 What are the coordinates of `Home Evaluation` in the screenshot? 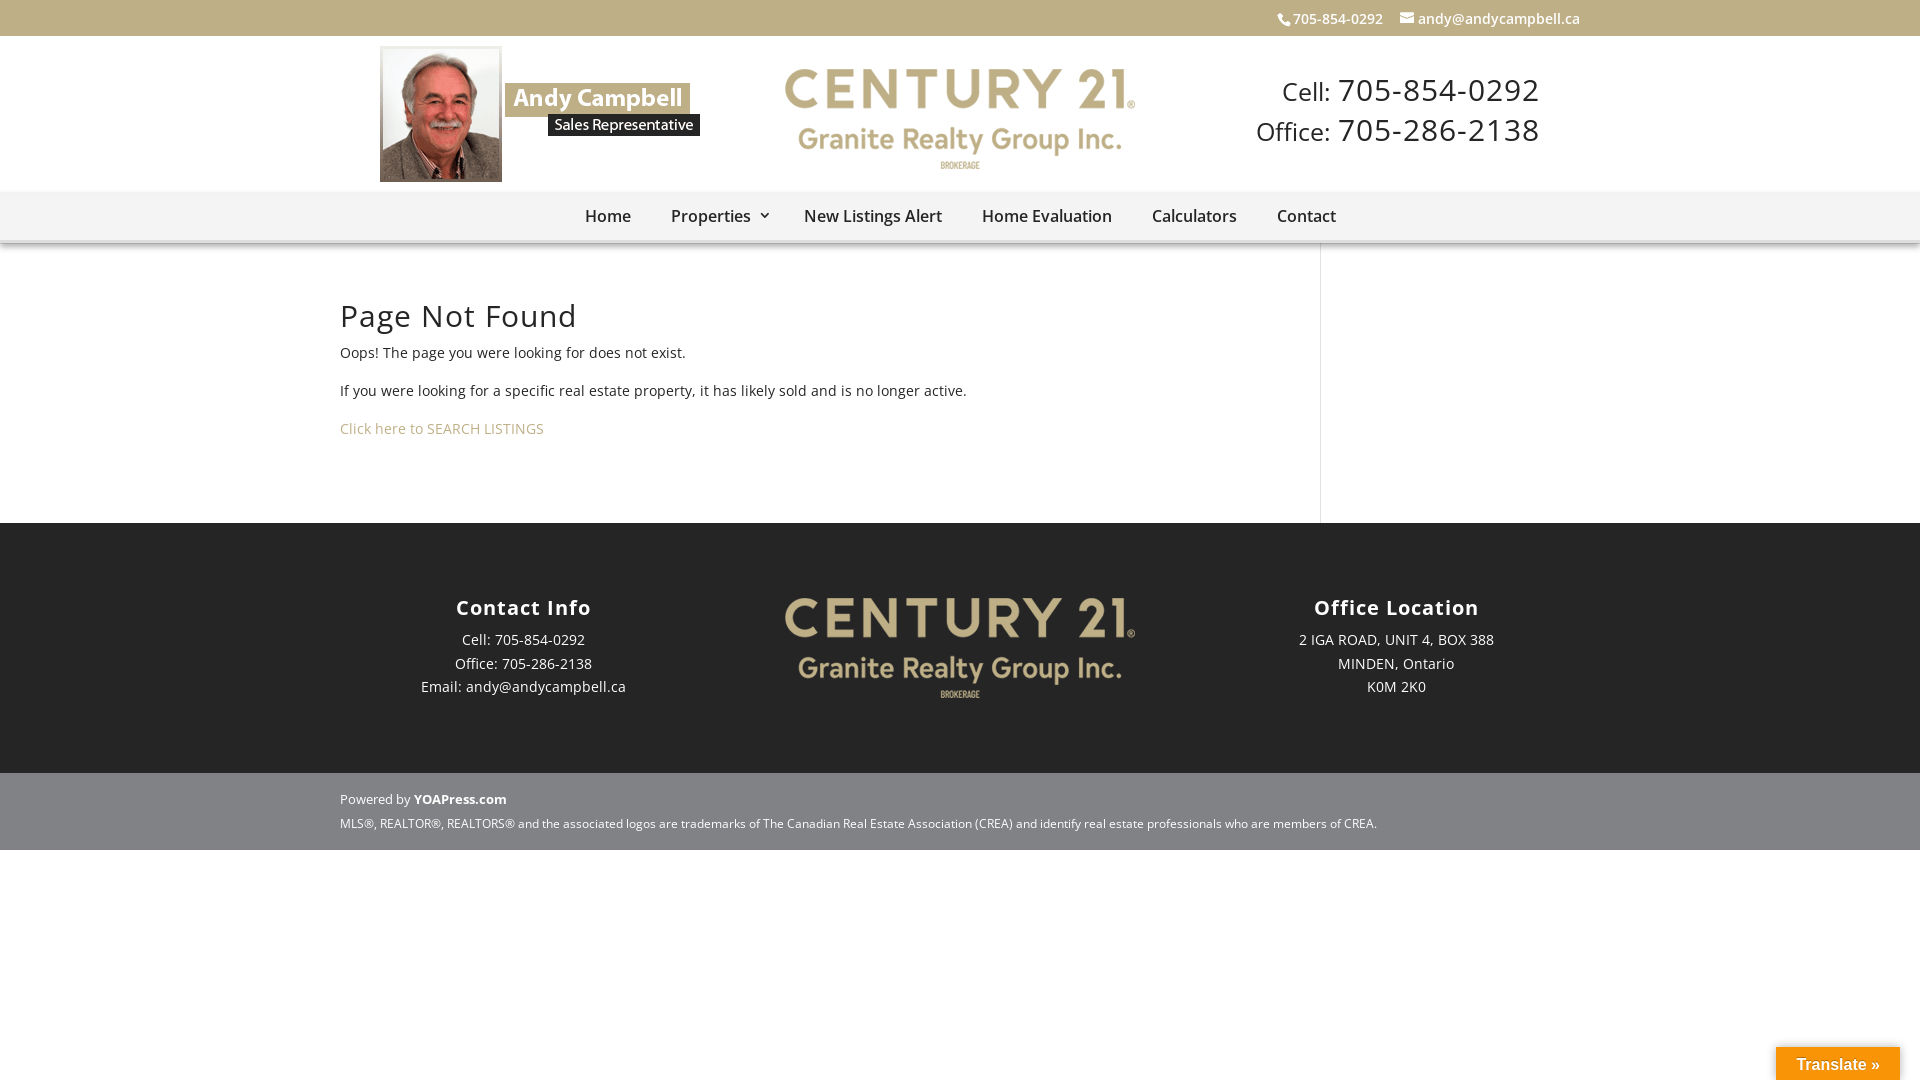 It's located at (1047, 217).